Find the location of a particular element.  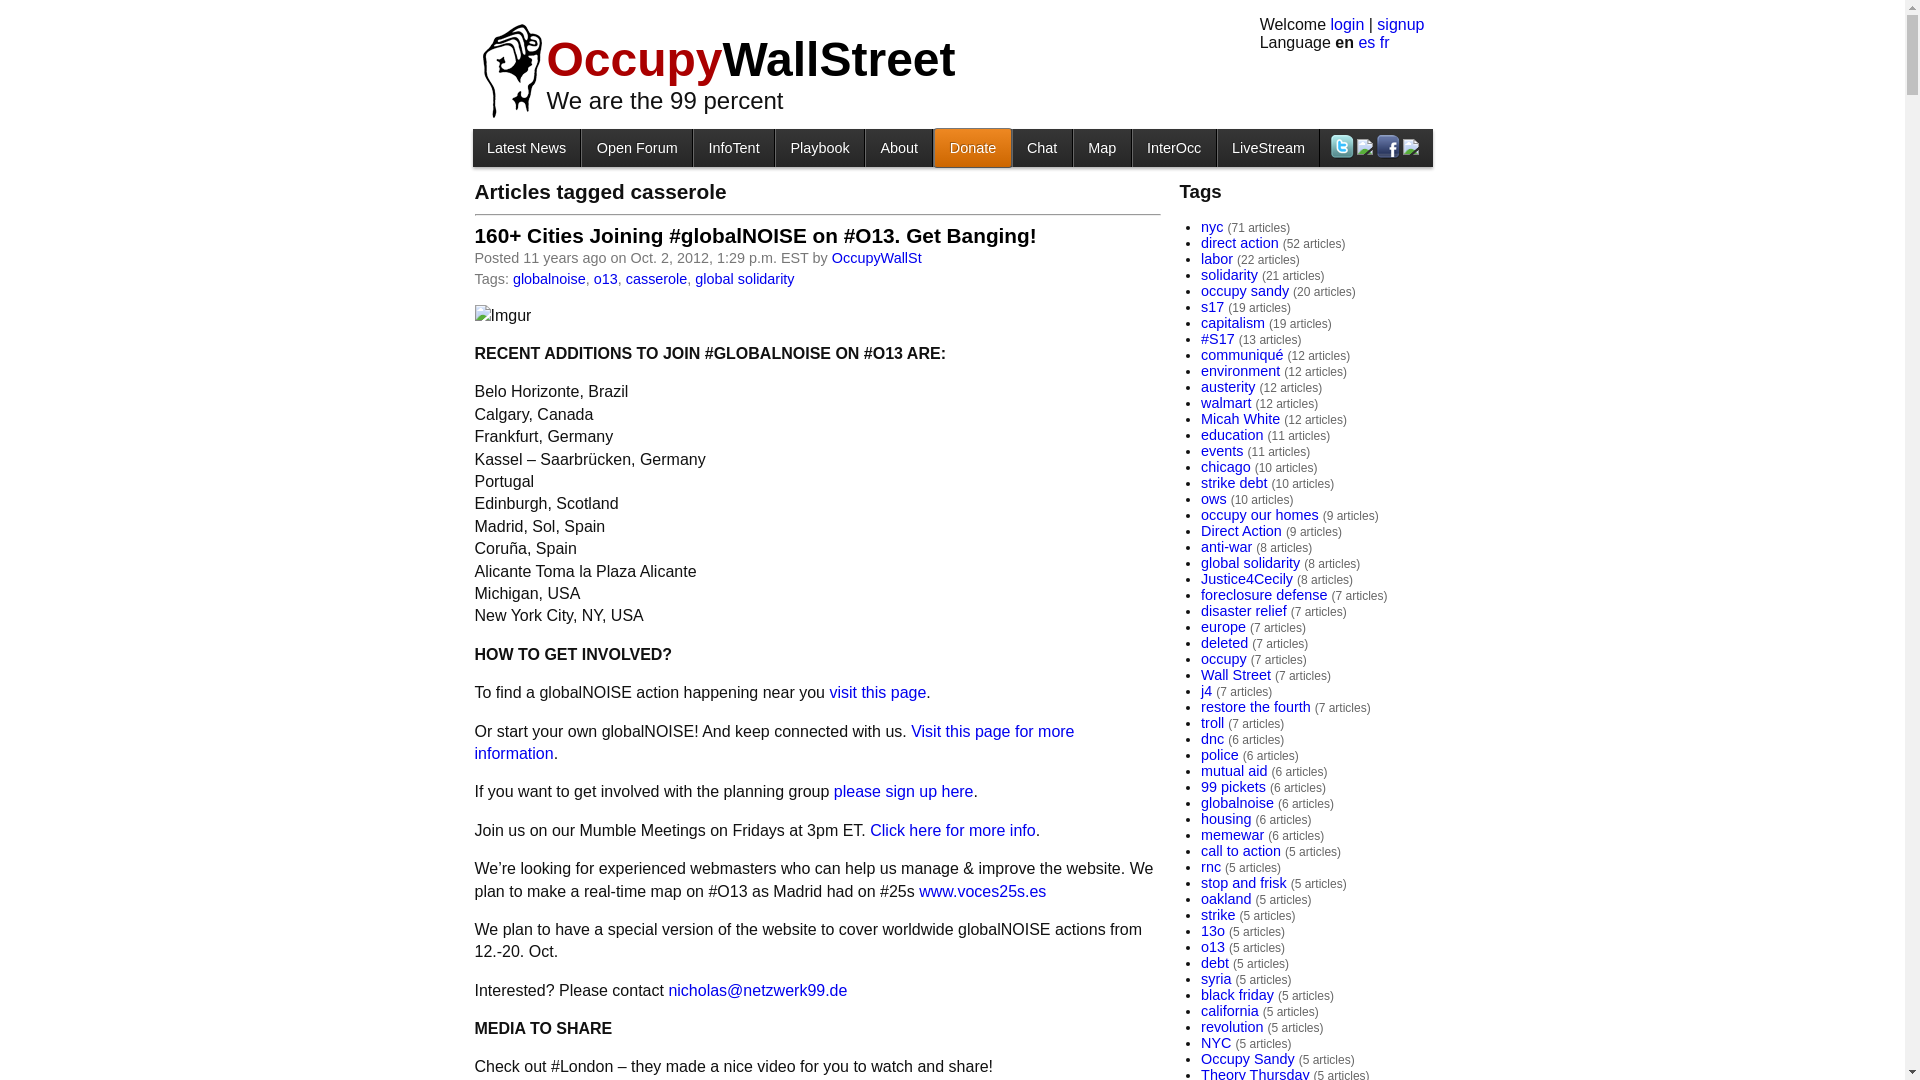

global solidarity is located at coordinates (744, 279).